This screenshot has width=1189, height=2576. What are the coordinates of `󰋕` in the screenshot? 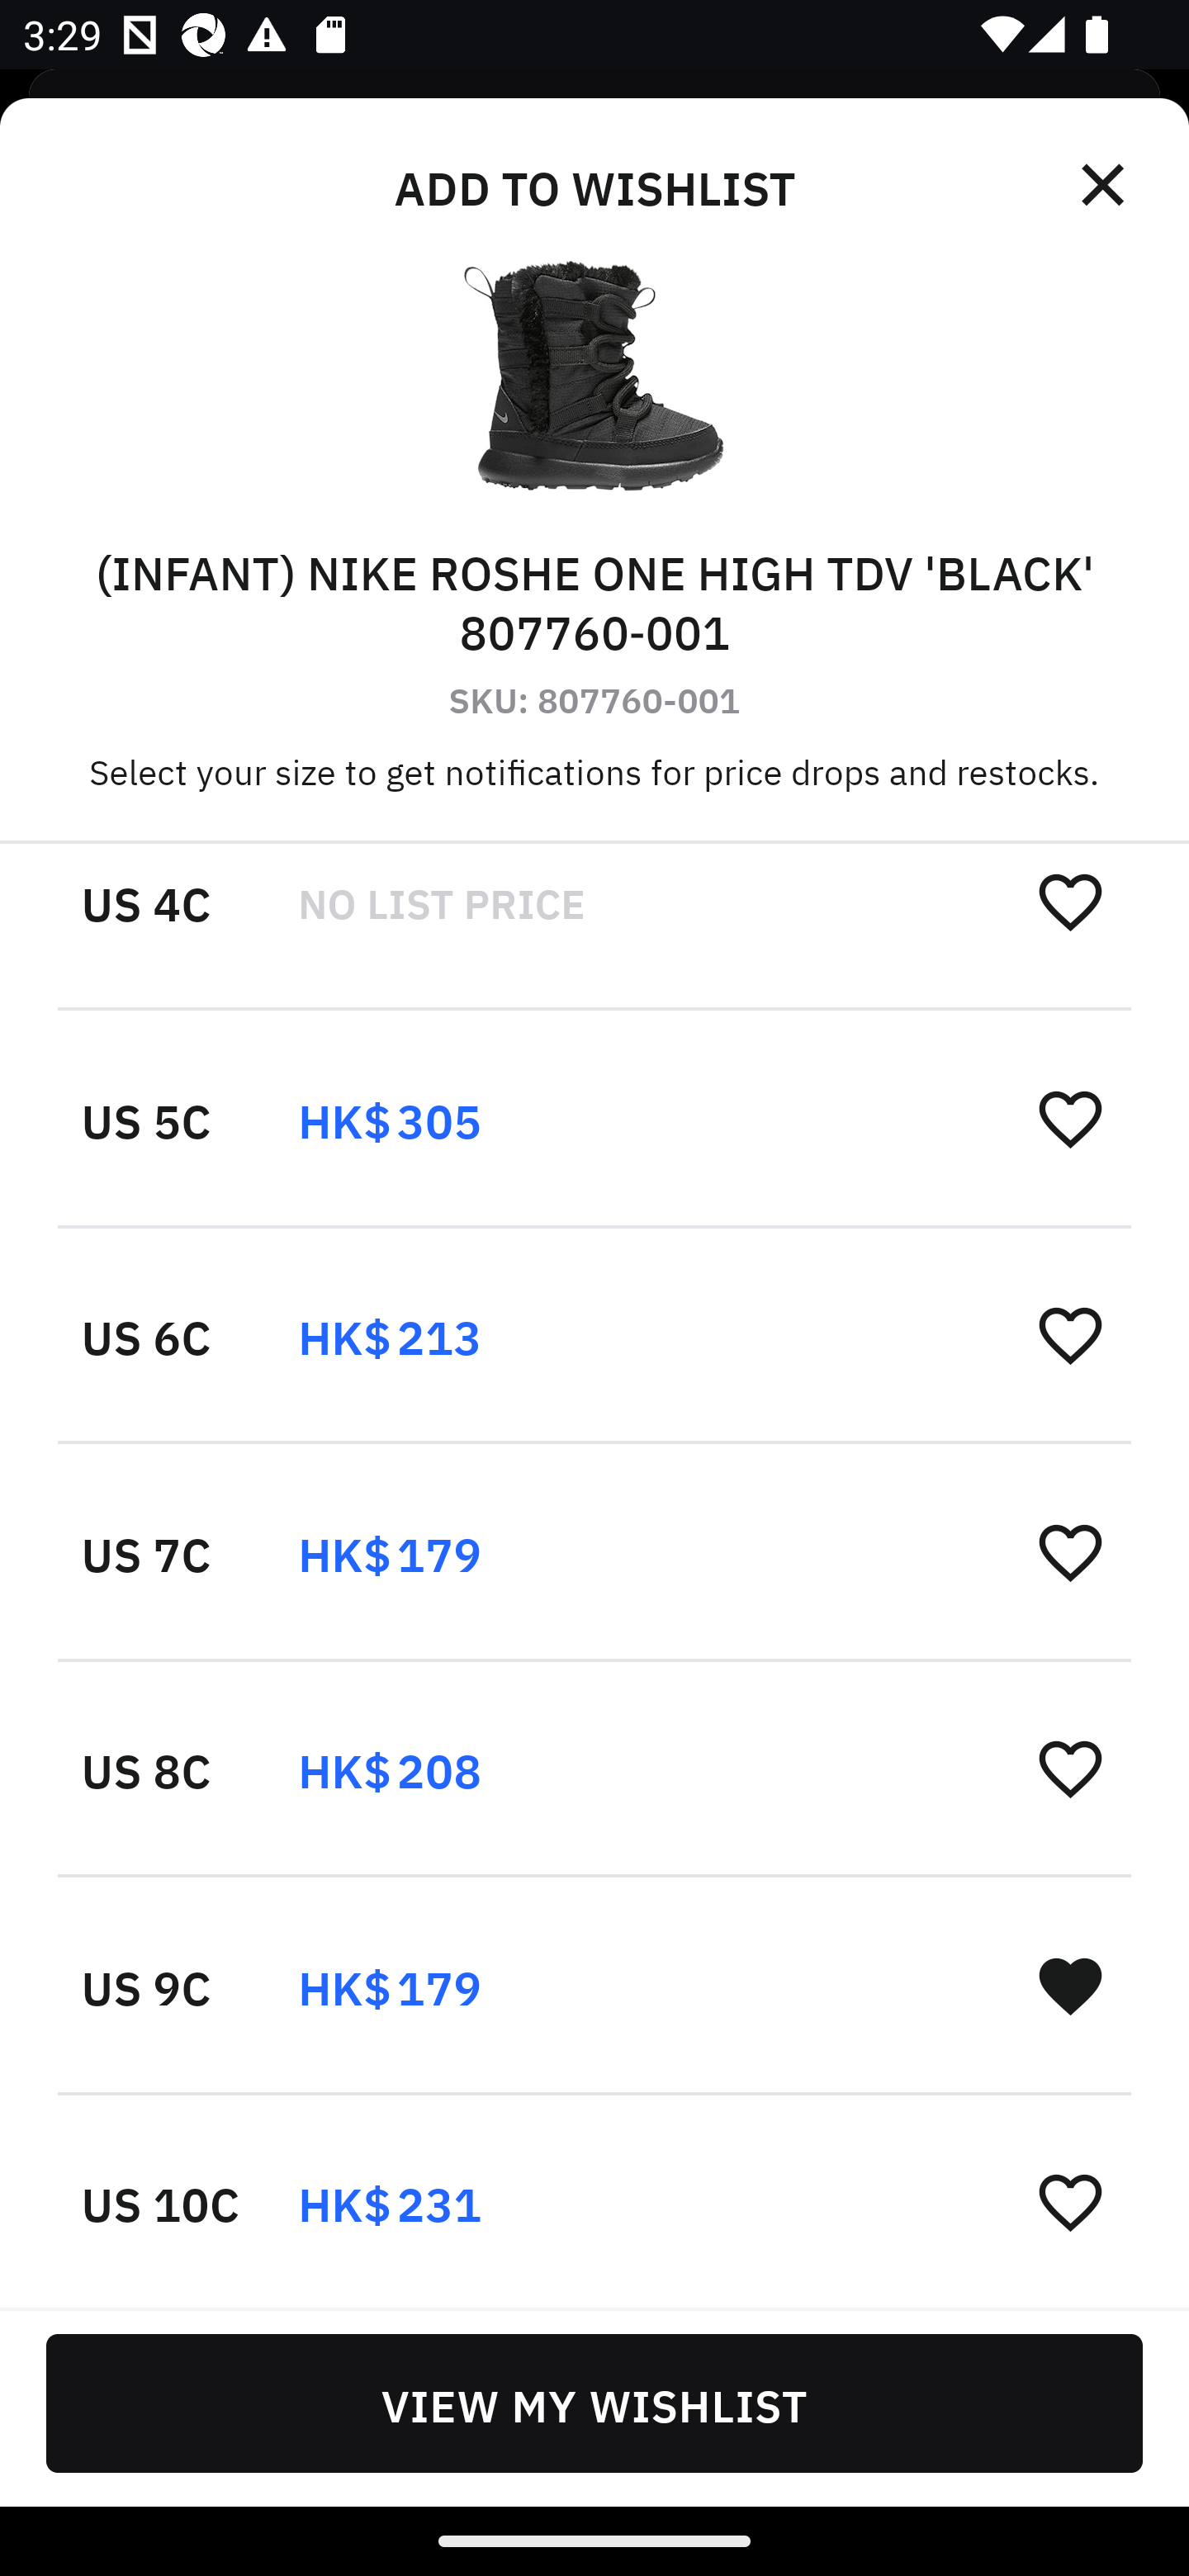 It's located at (1070, 900).